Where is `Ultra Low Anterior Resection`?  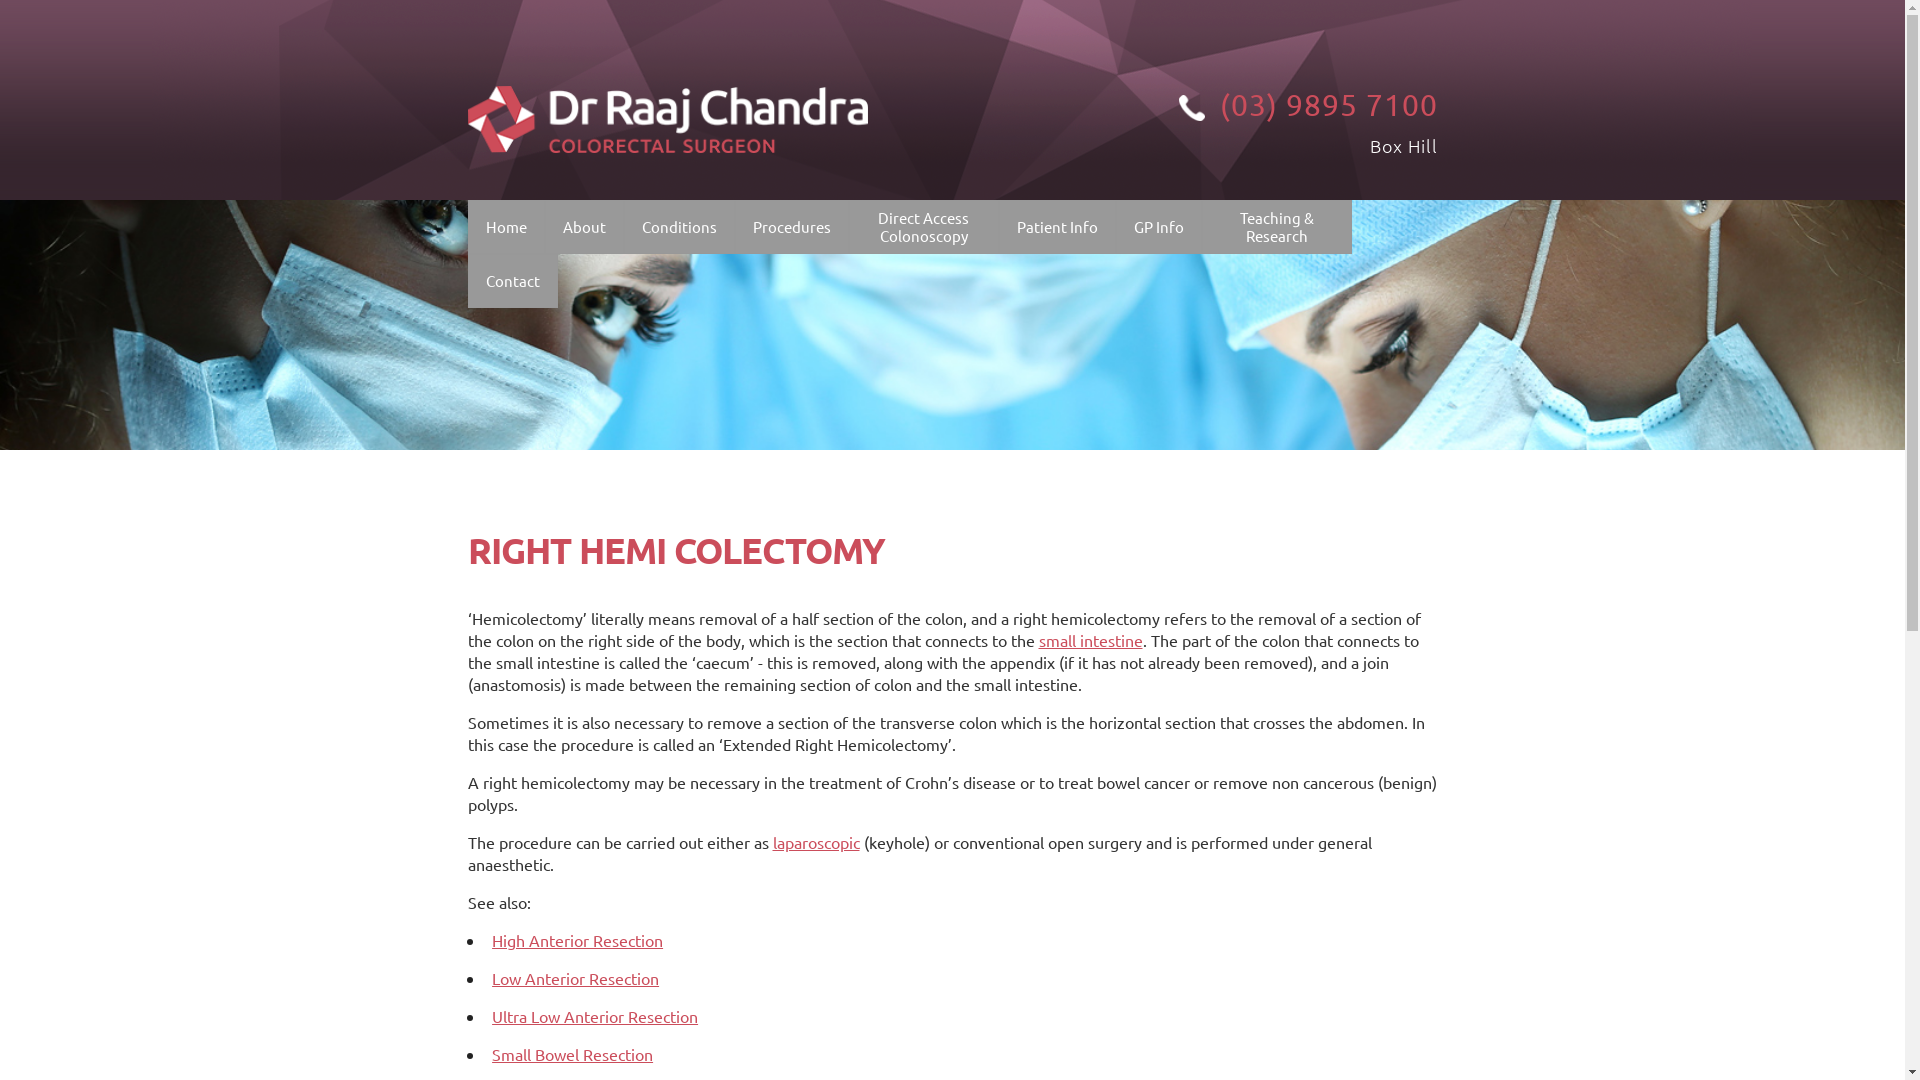 Ultra Low Anterior Resection is located at coordinates (594, 1016).